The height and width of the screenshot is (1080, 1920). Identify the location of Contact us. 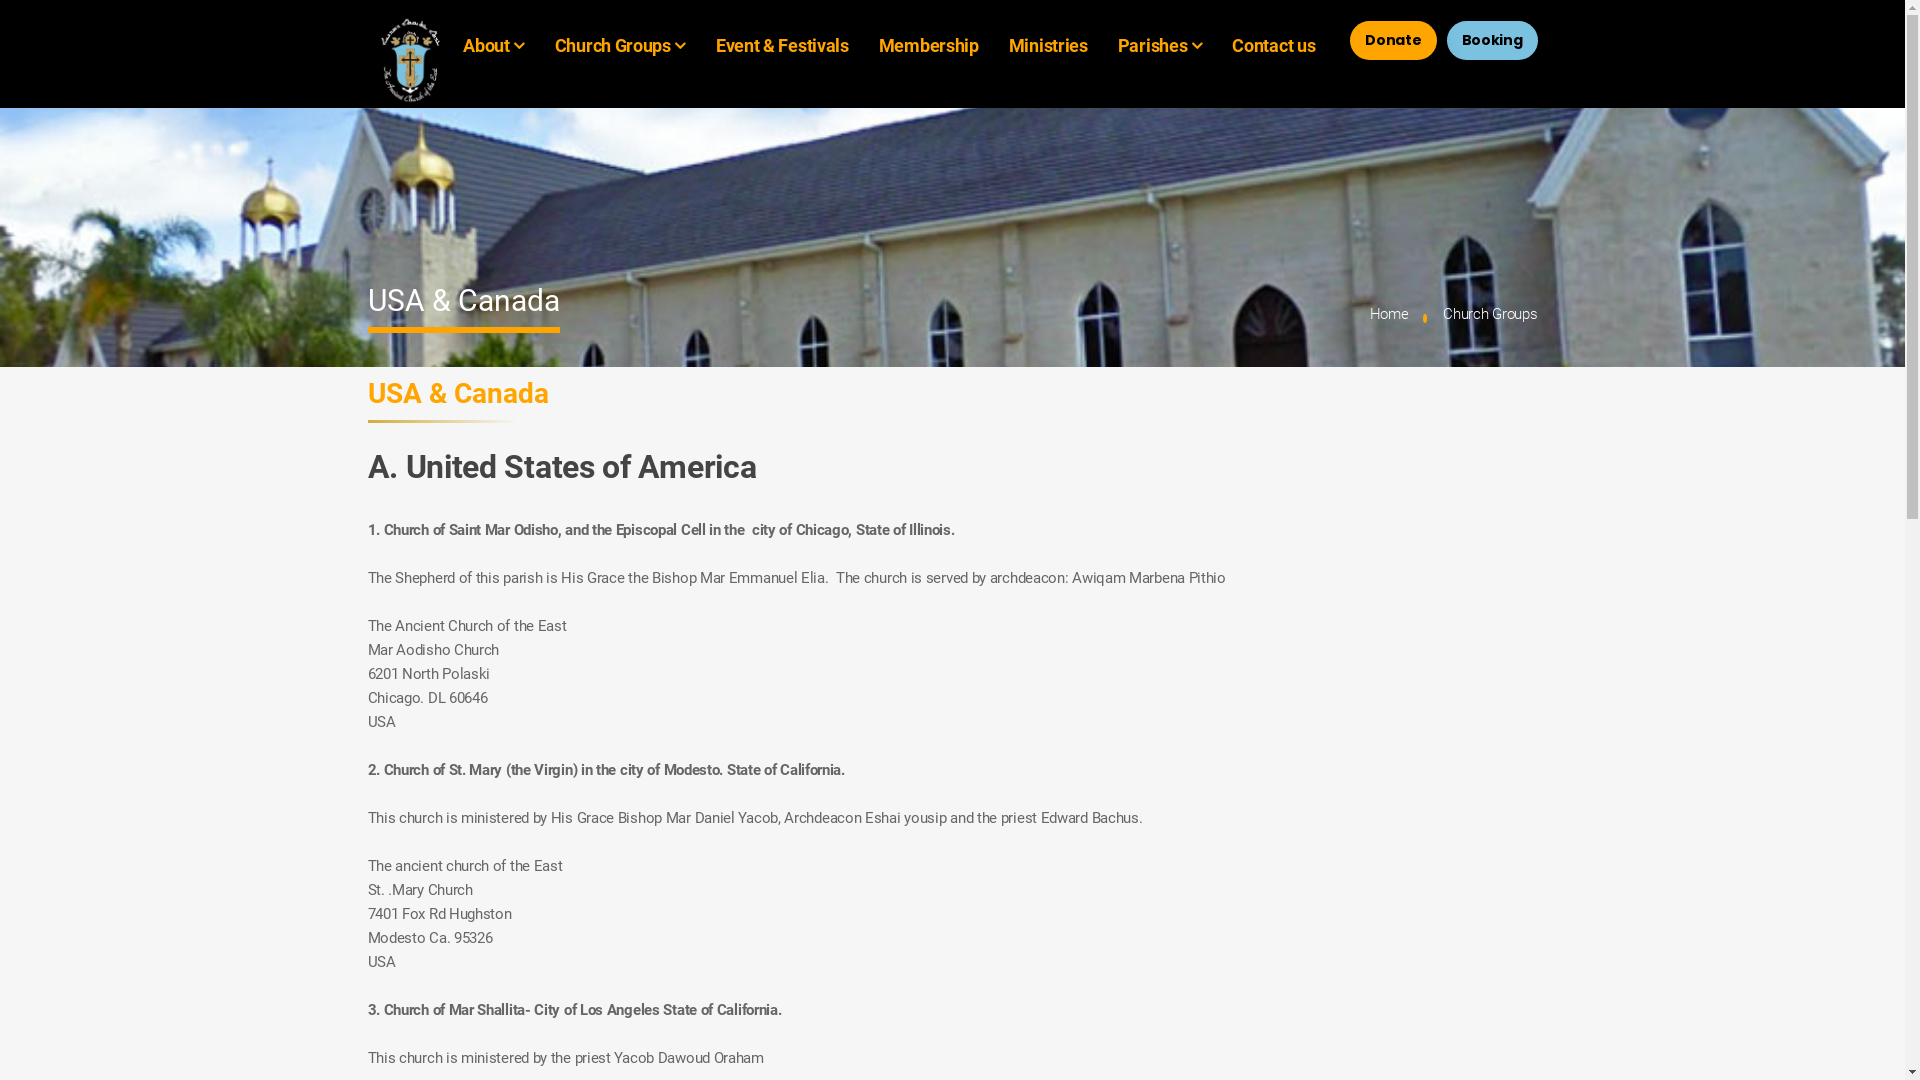
(1274, 46).